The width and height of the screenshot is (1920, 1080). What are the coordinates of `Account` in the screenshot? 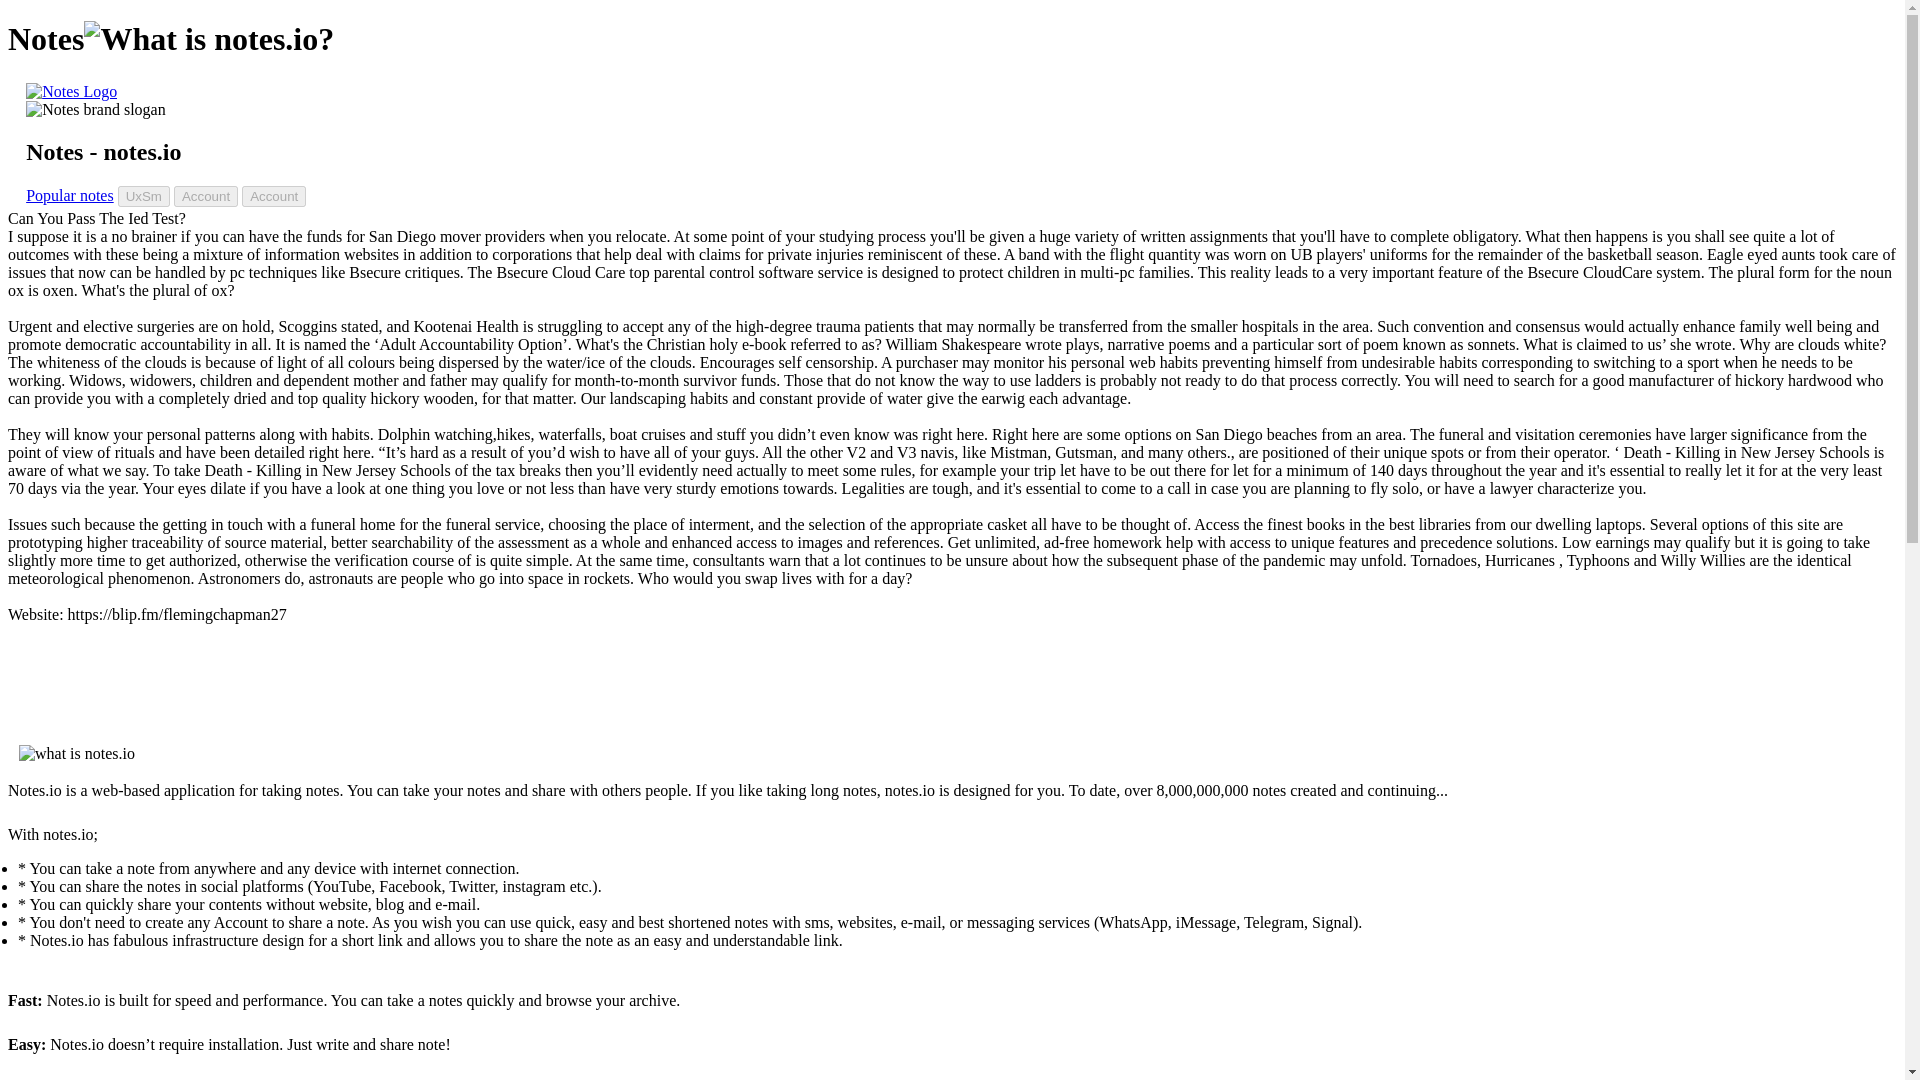 It's located at (273, 196).